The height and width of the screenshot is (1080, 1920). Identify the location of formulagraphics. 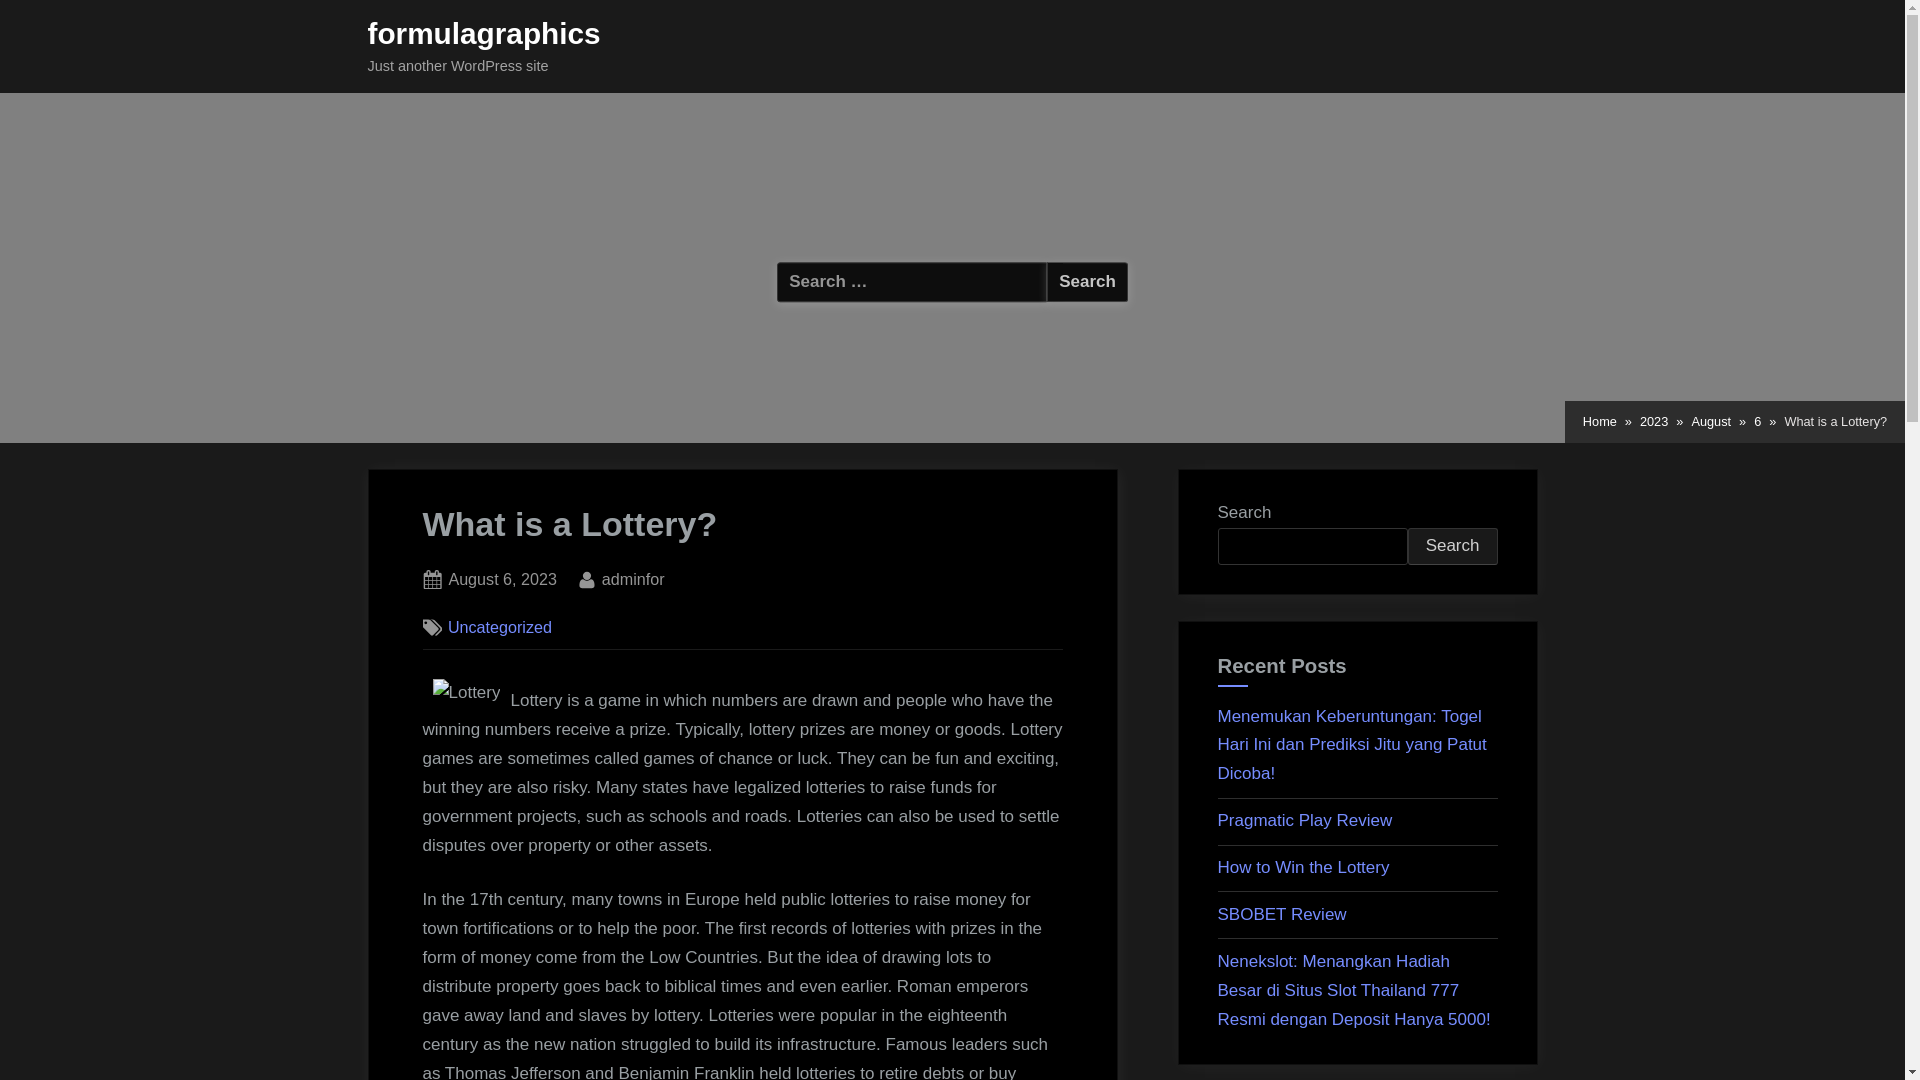
(484, 33).